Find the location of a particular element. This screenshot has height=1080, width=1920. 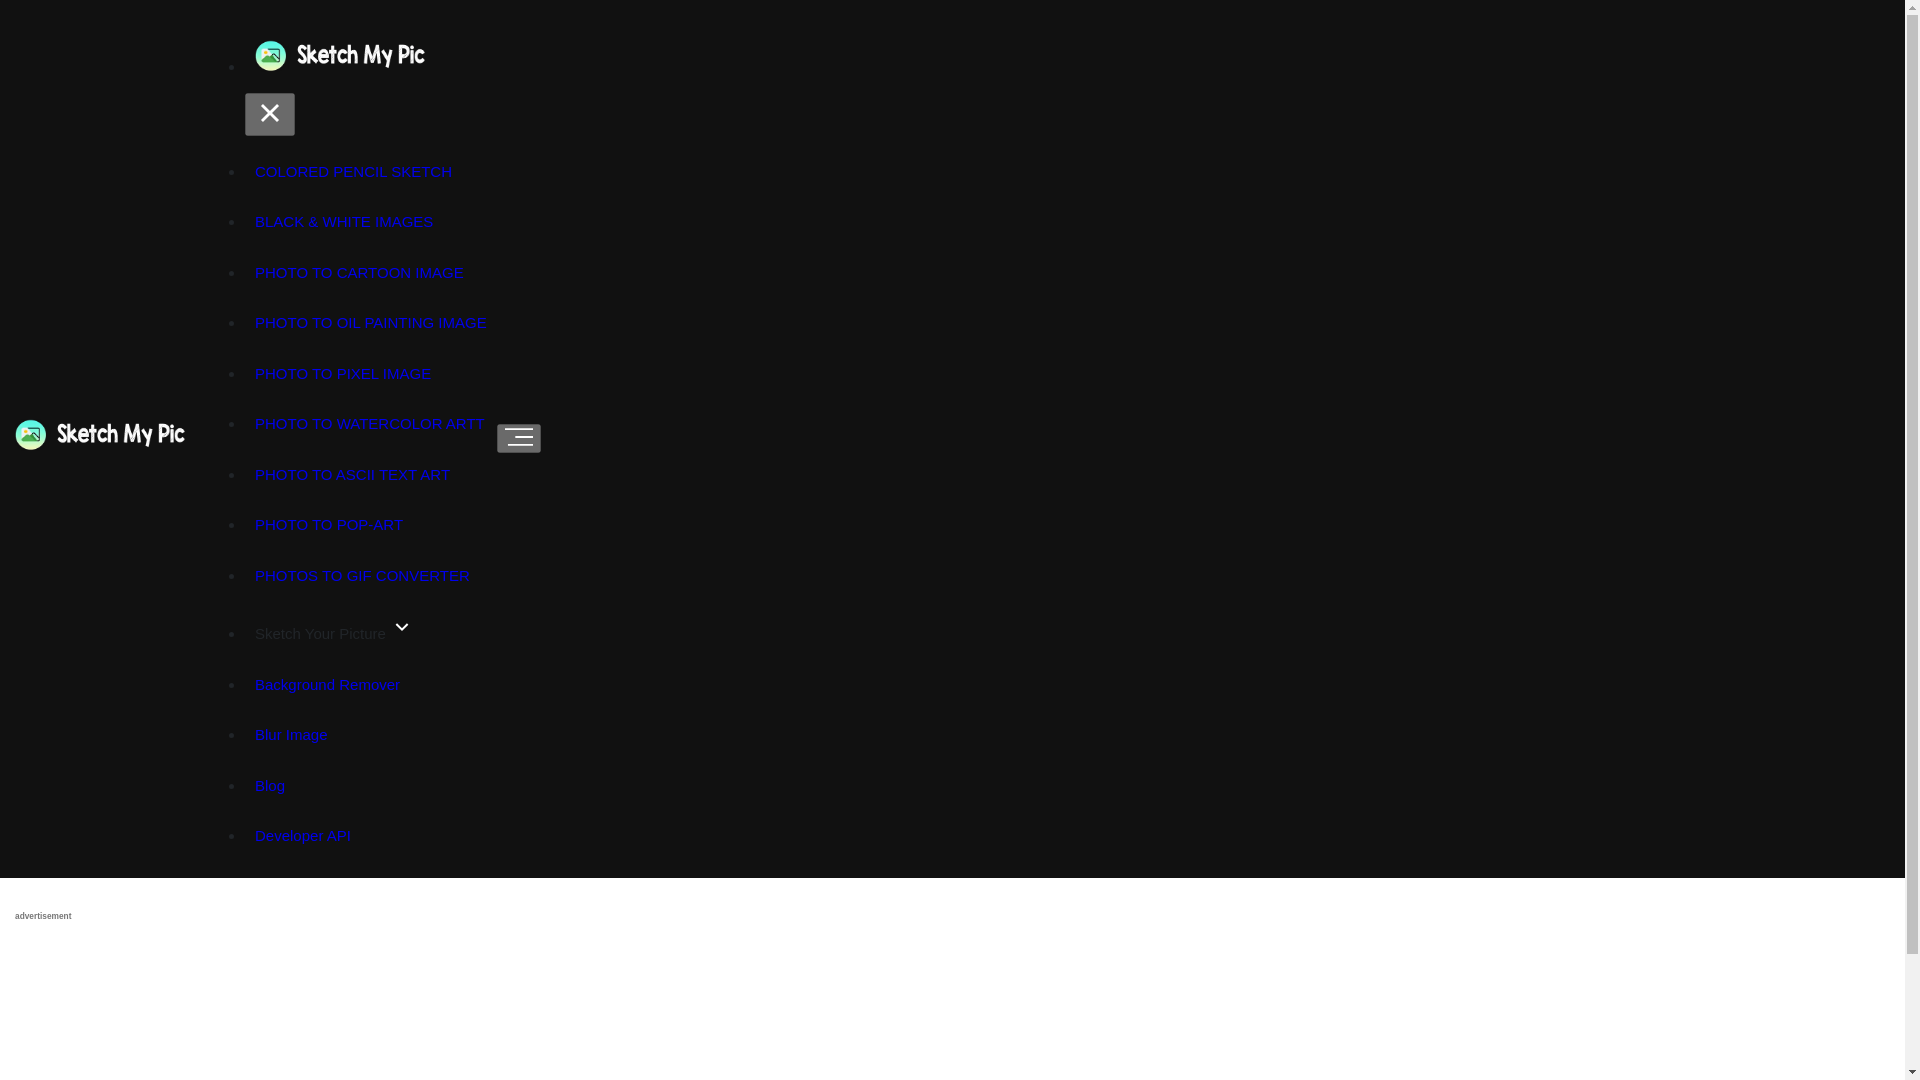

Blog is located at coordinates (270, 786).